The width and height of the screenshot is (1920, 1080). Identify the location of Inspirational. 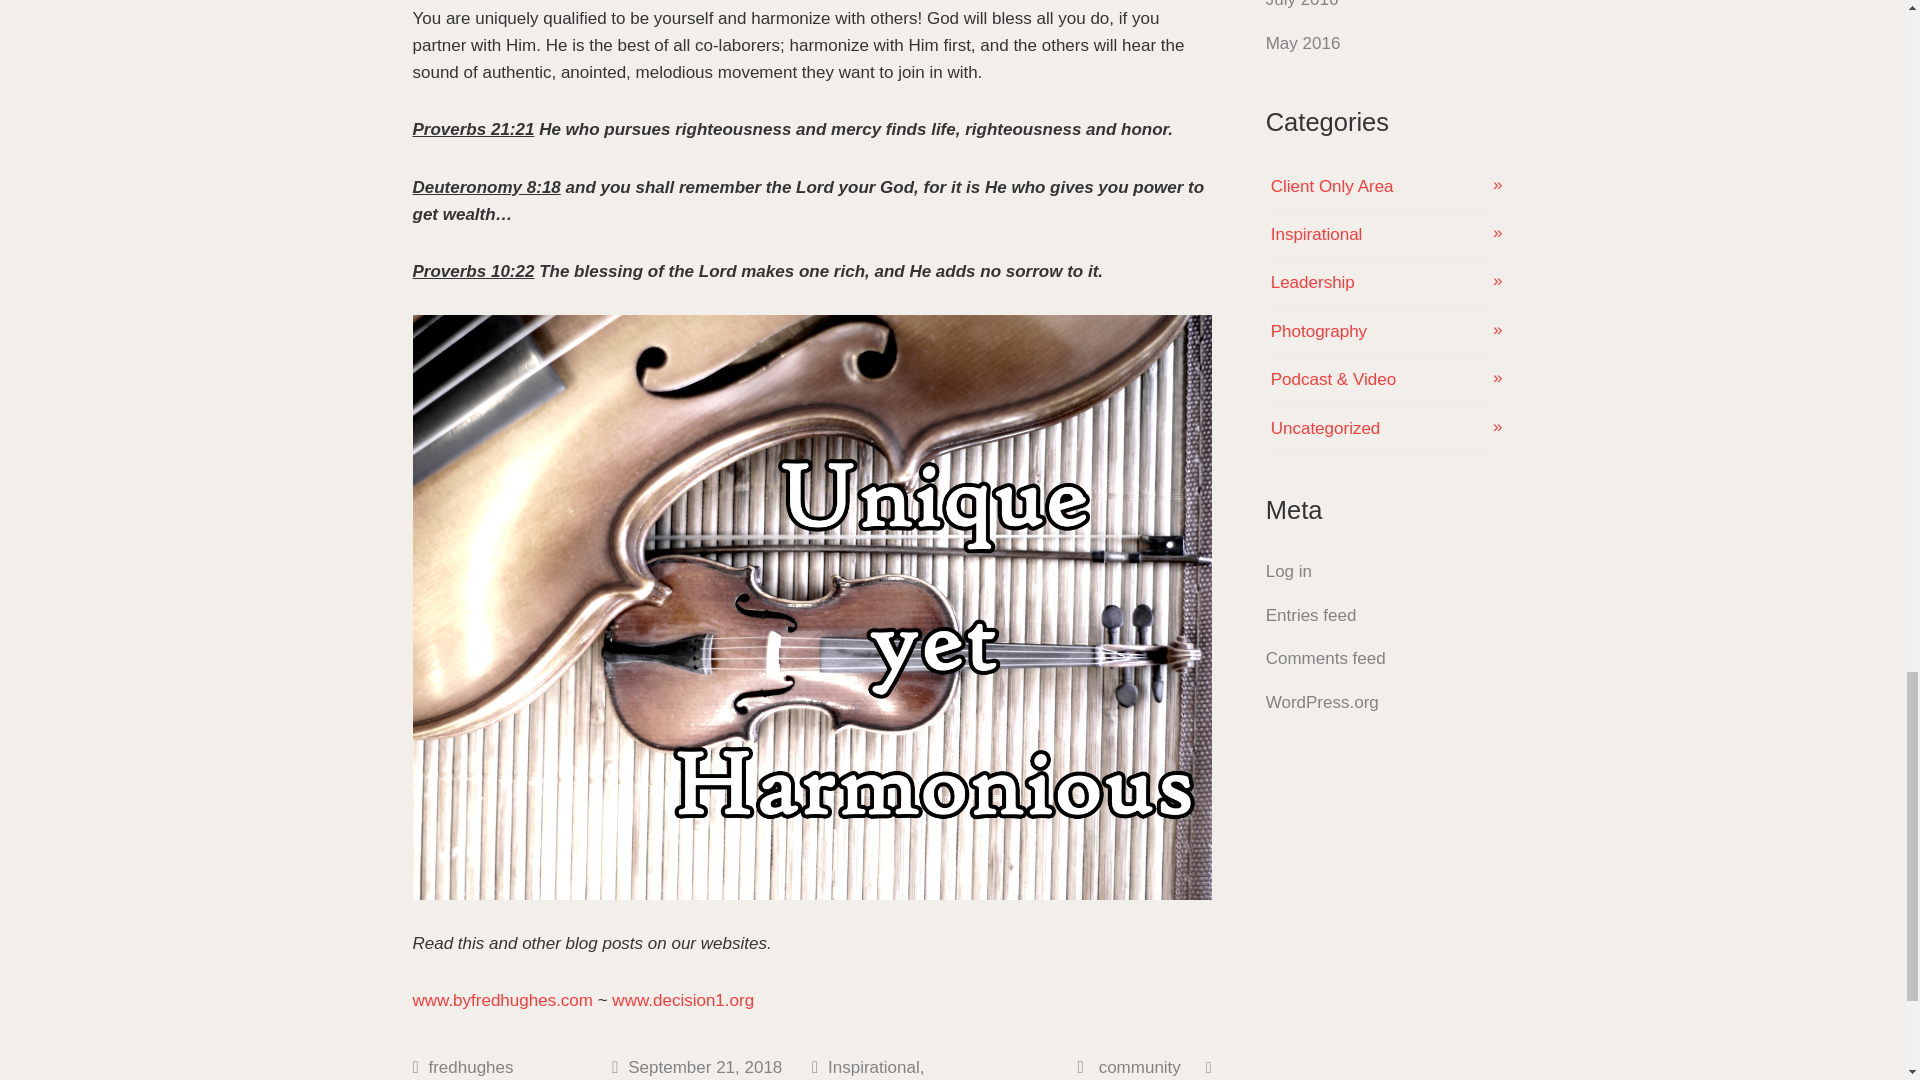
(873, 1067).